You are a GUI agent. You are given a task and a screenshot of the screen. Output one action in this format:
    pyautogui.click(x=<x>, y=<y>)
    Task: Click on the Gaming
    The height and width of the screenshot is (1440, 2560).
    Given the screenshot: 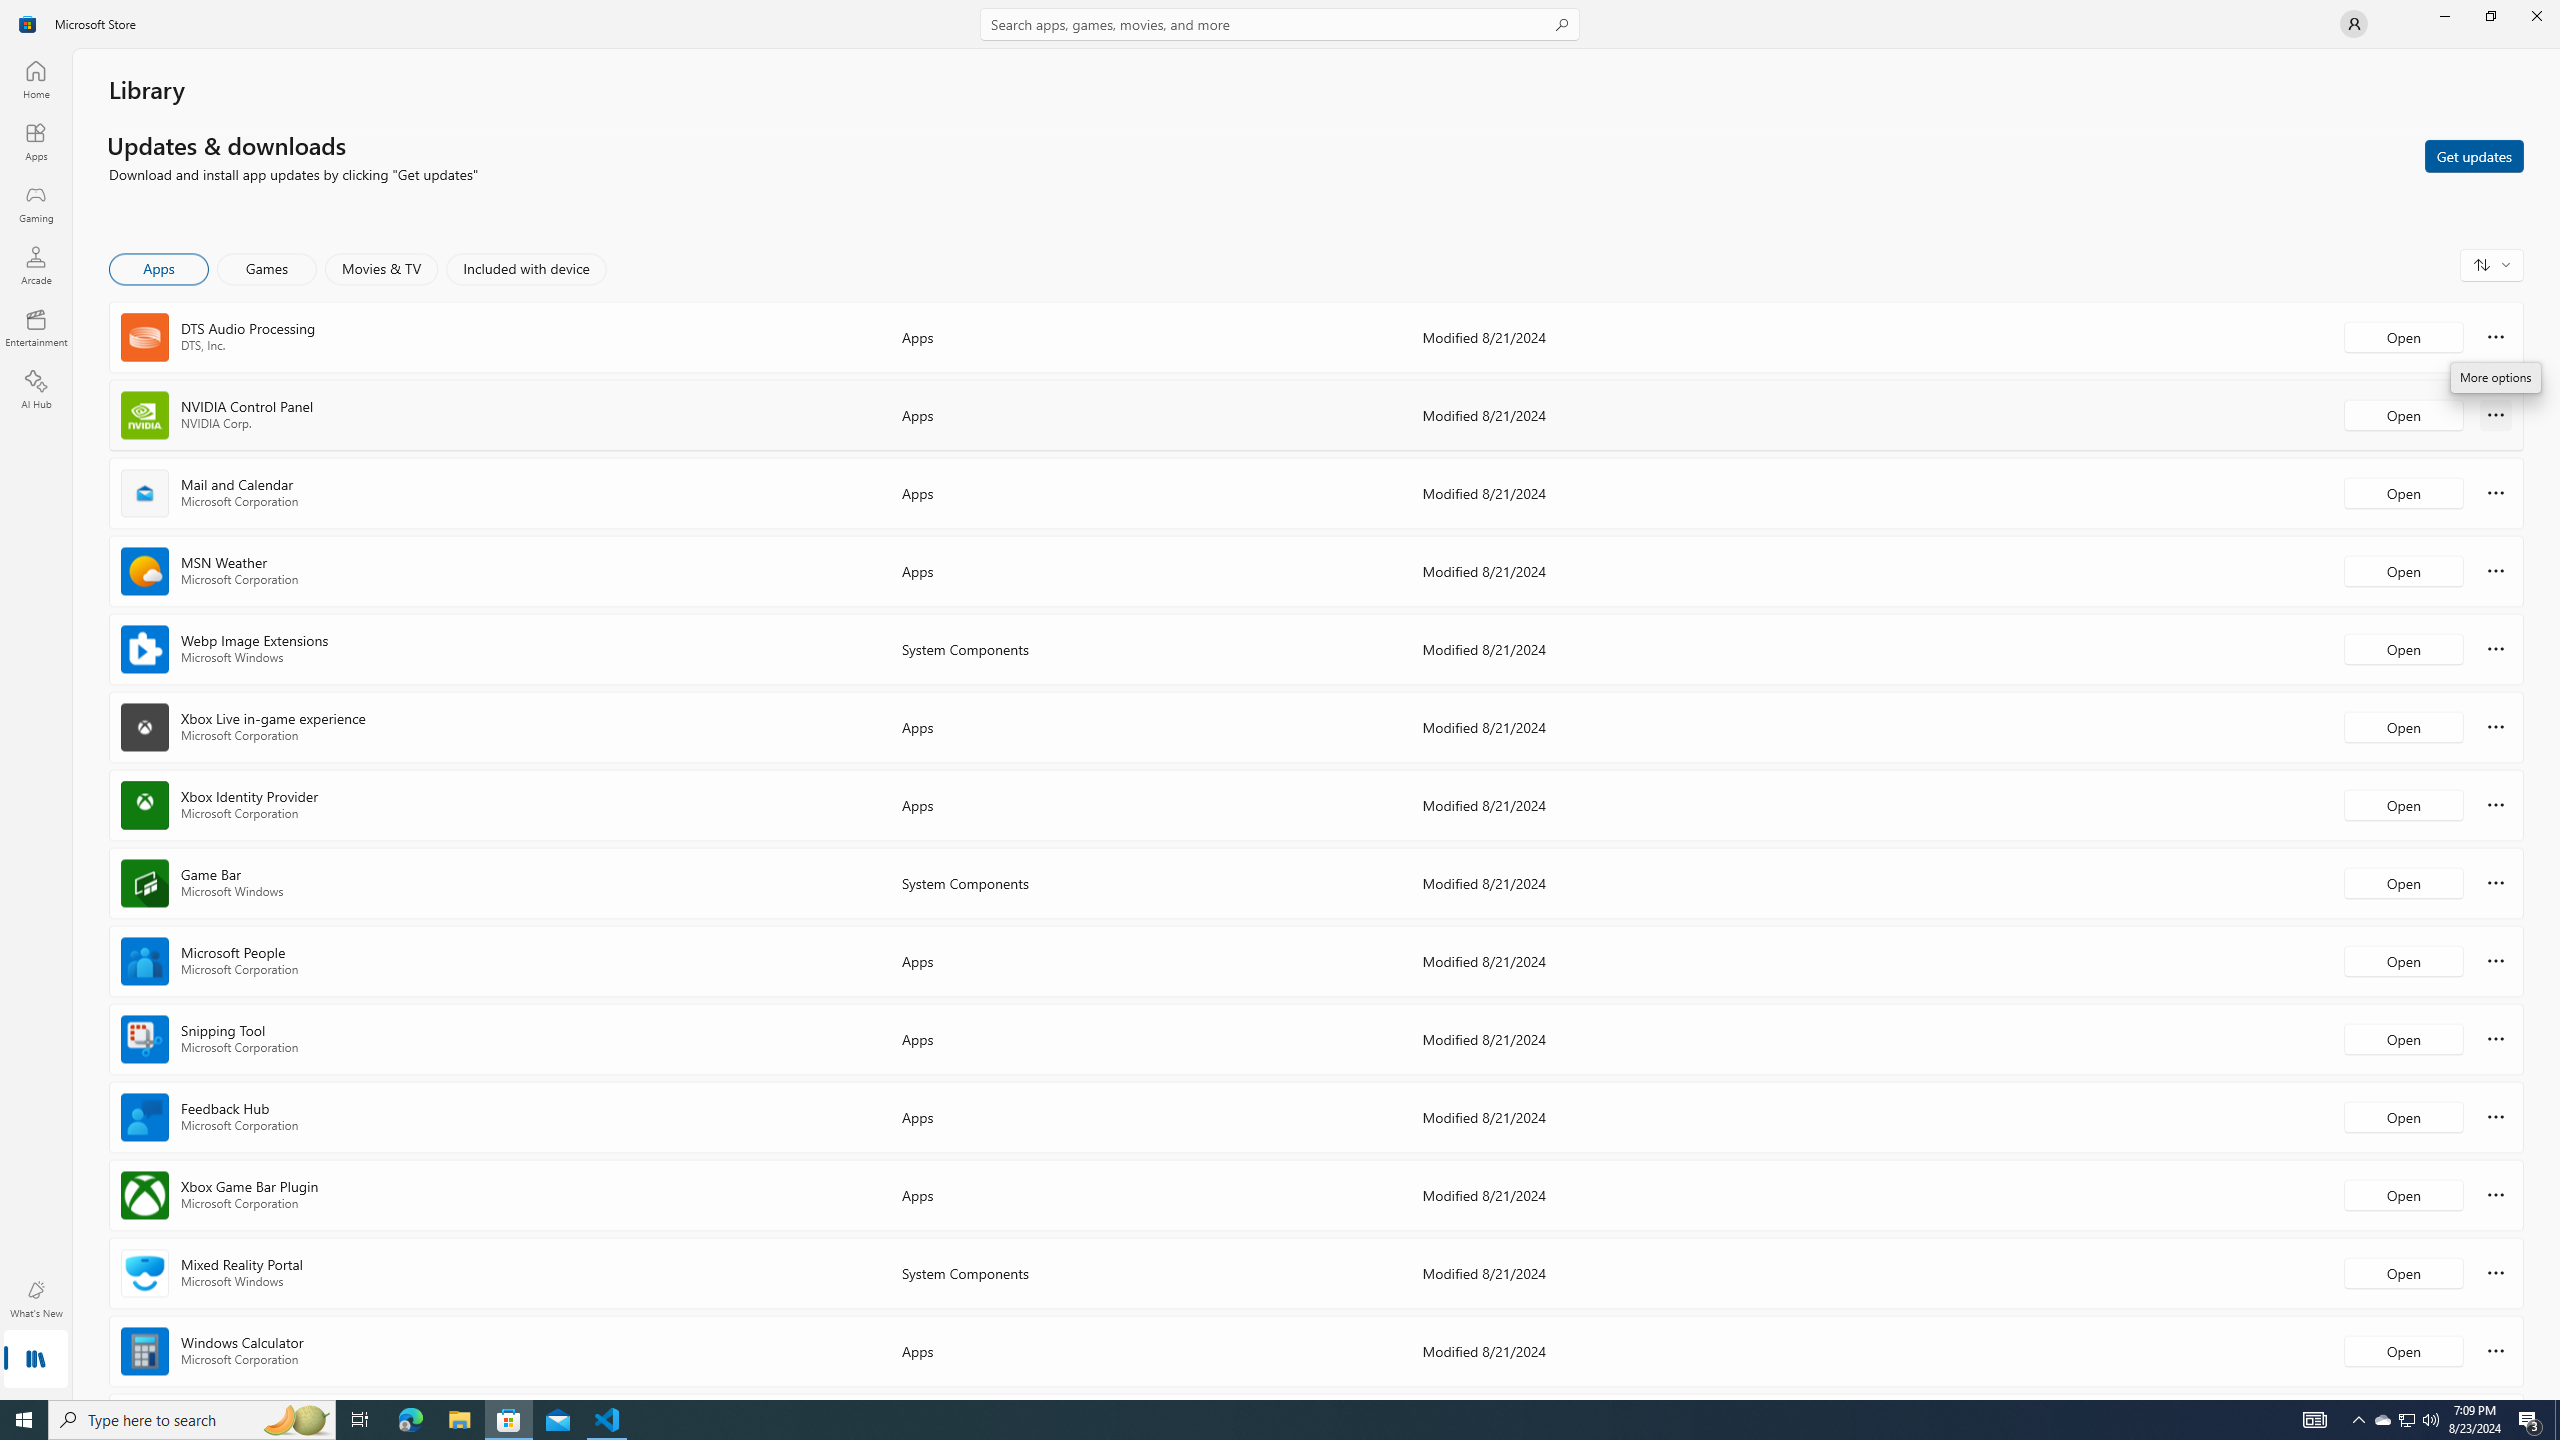 What is the action you would take?
    pyautogui.click(x=36, y=203)
    